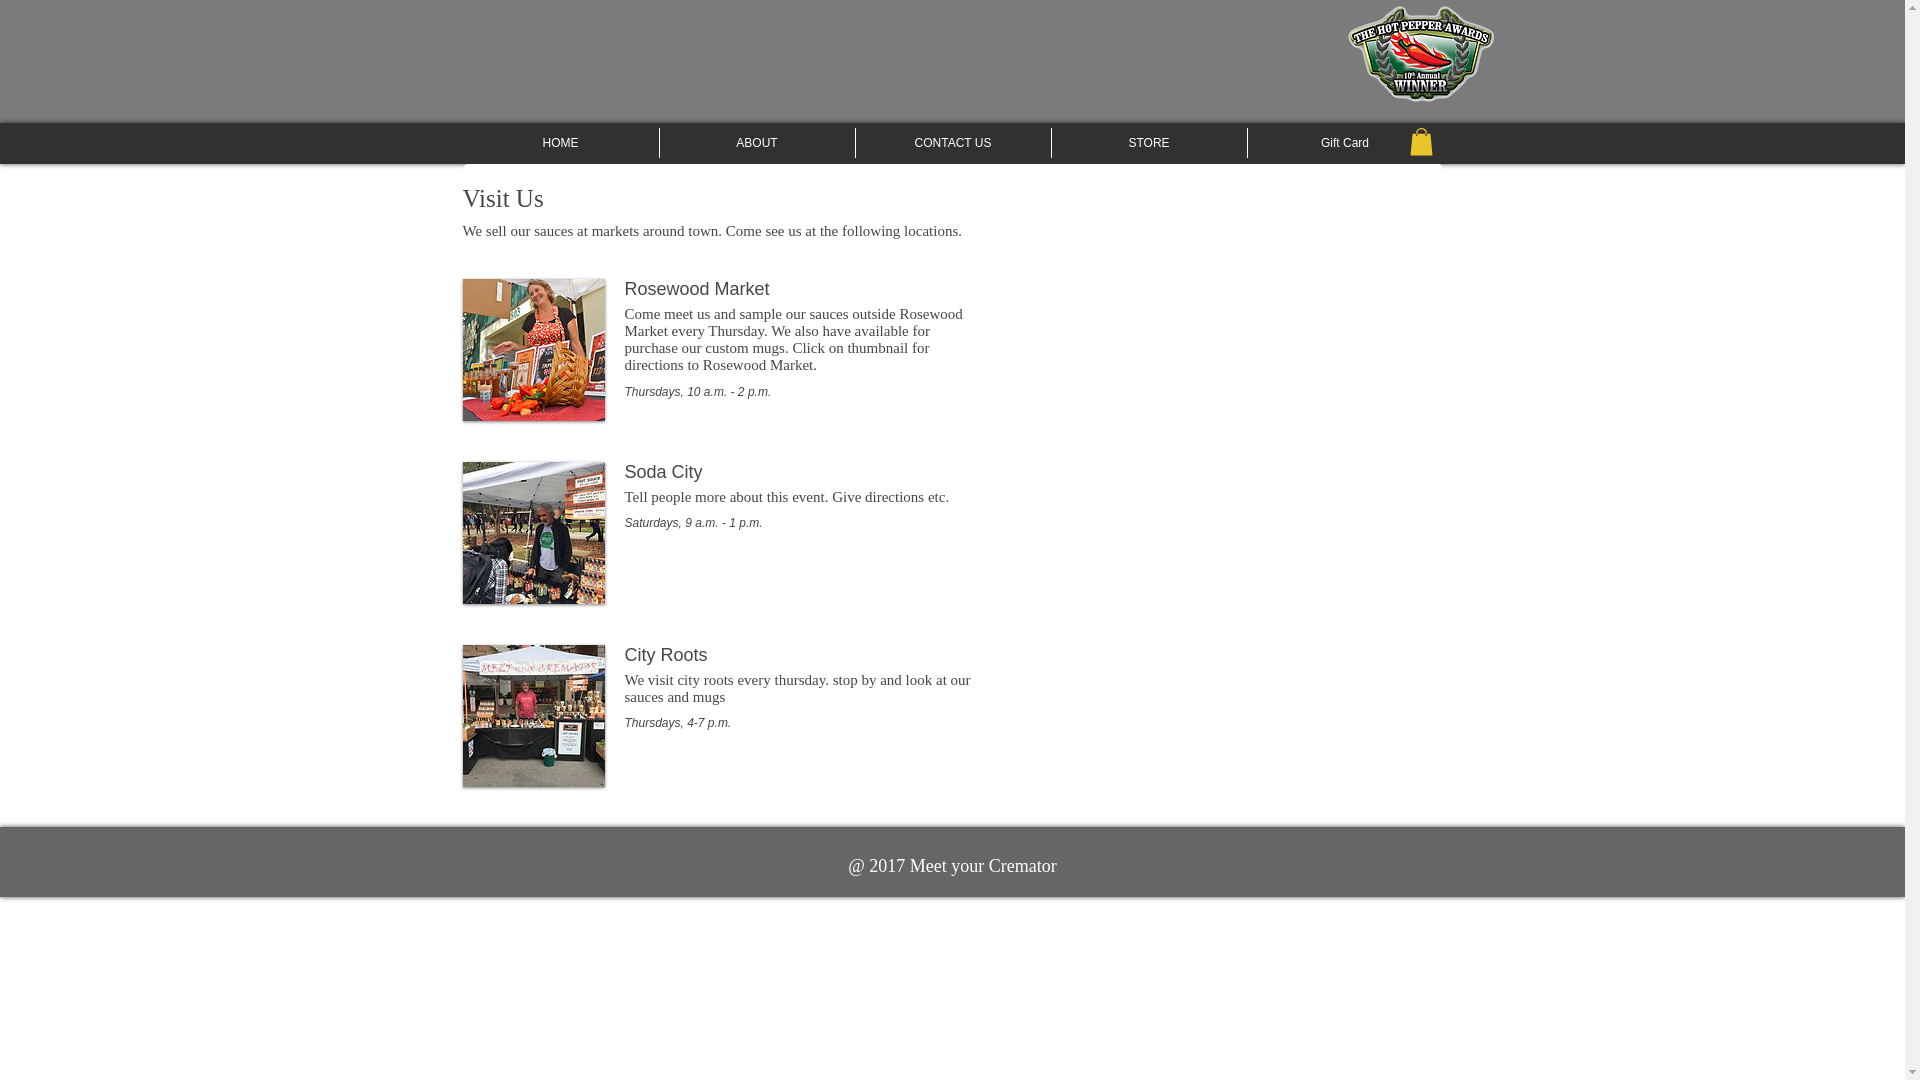 This screenshot has width=1920, height=1080. I want to click on ABOUT, so click(757, 142).